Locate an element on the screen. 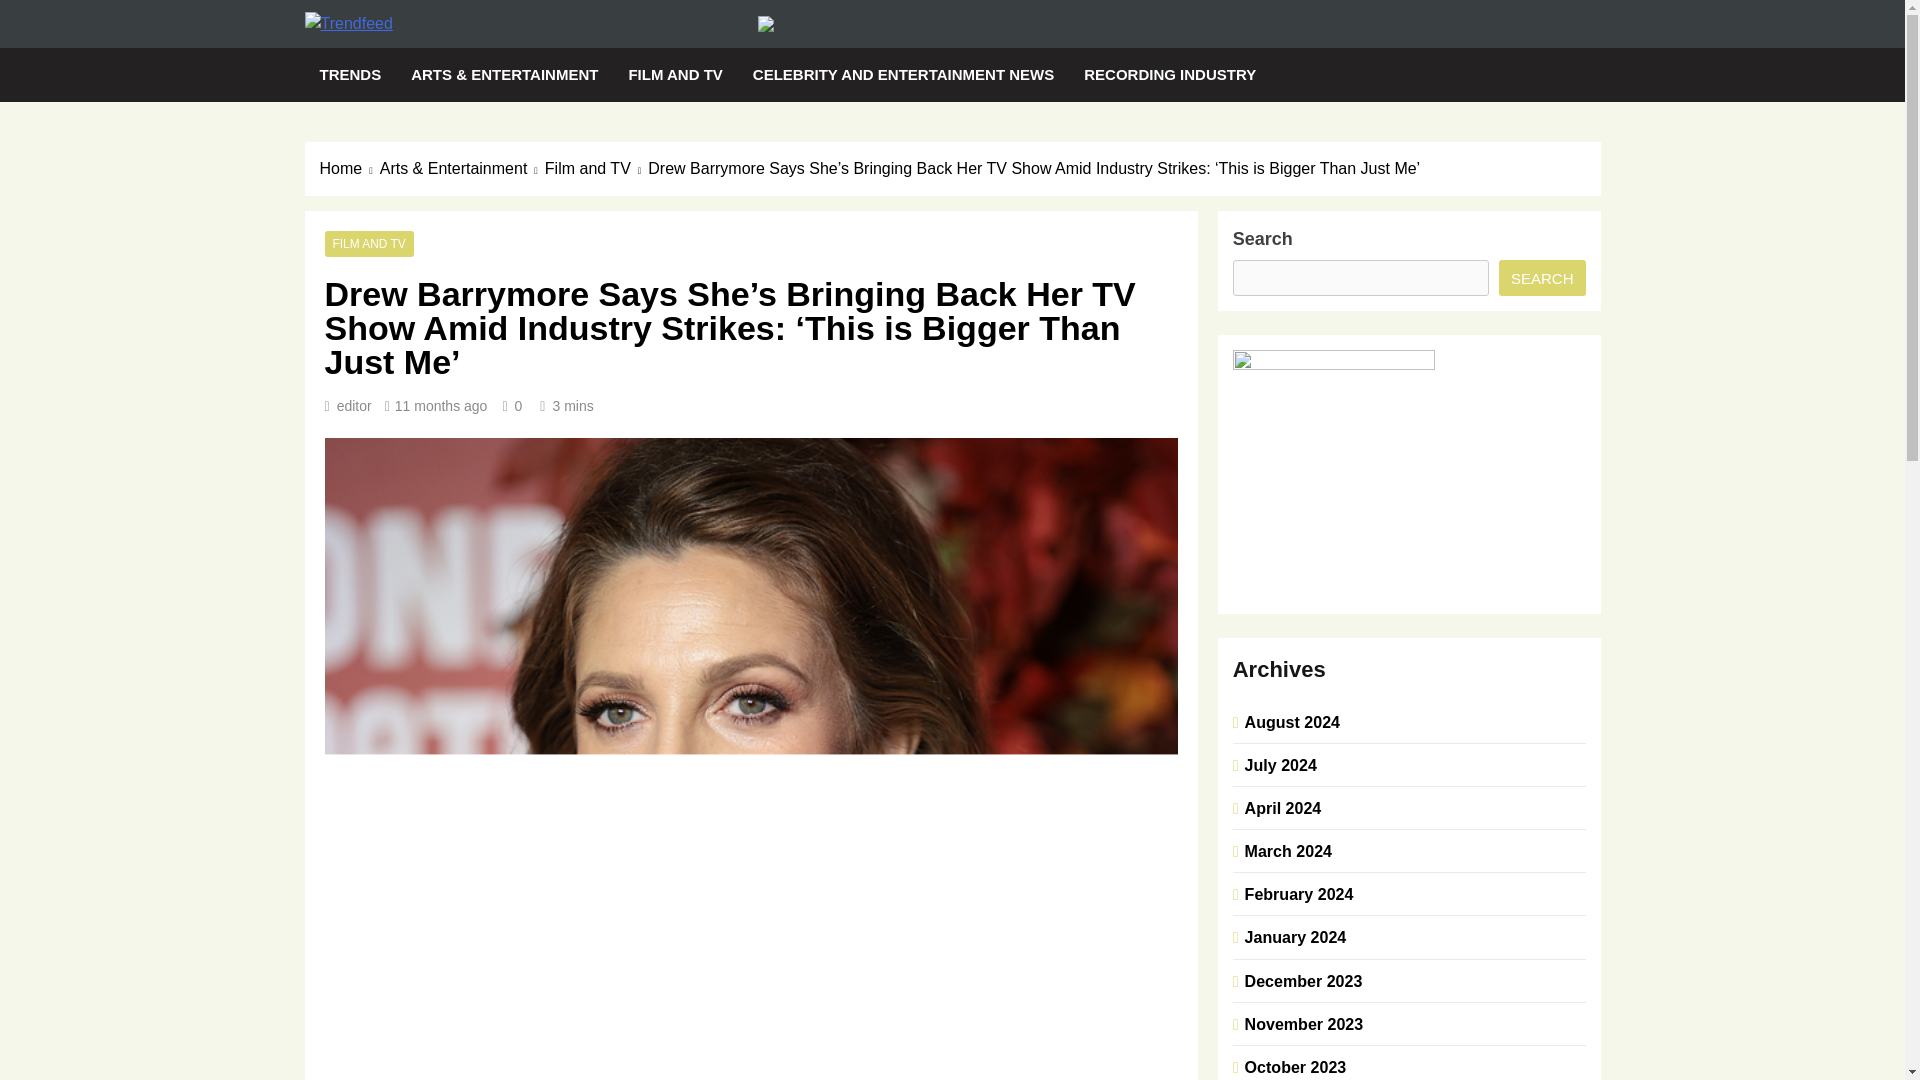  11 months ago is located at coordinates (441, 406).